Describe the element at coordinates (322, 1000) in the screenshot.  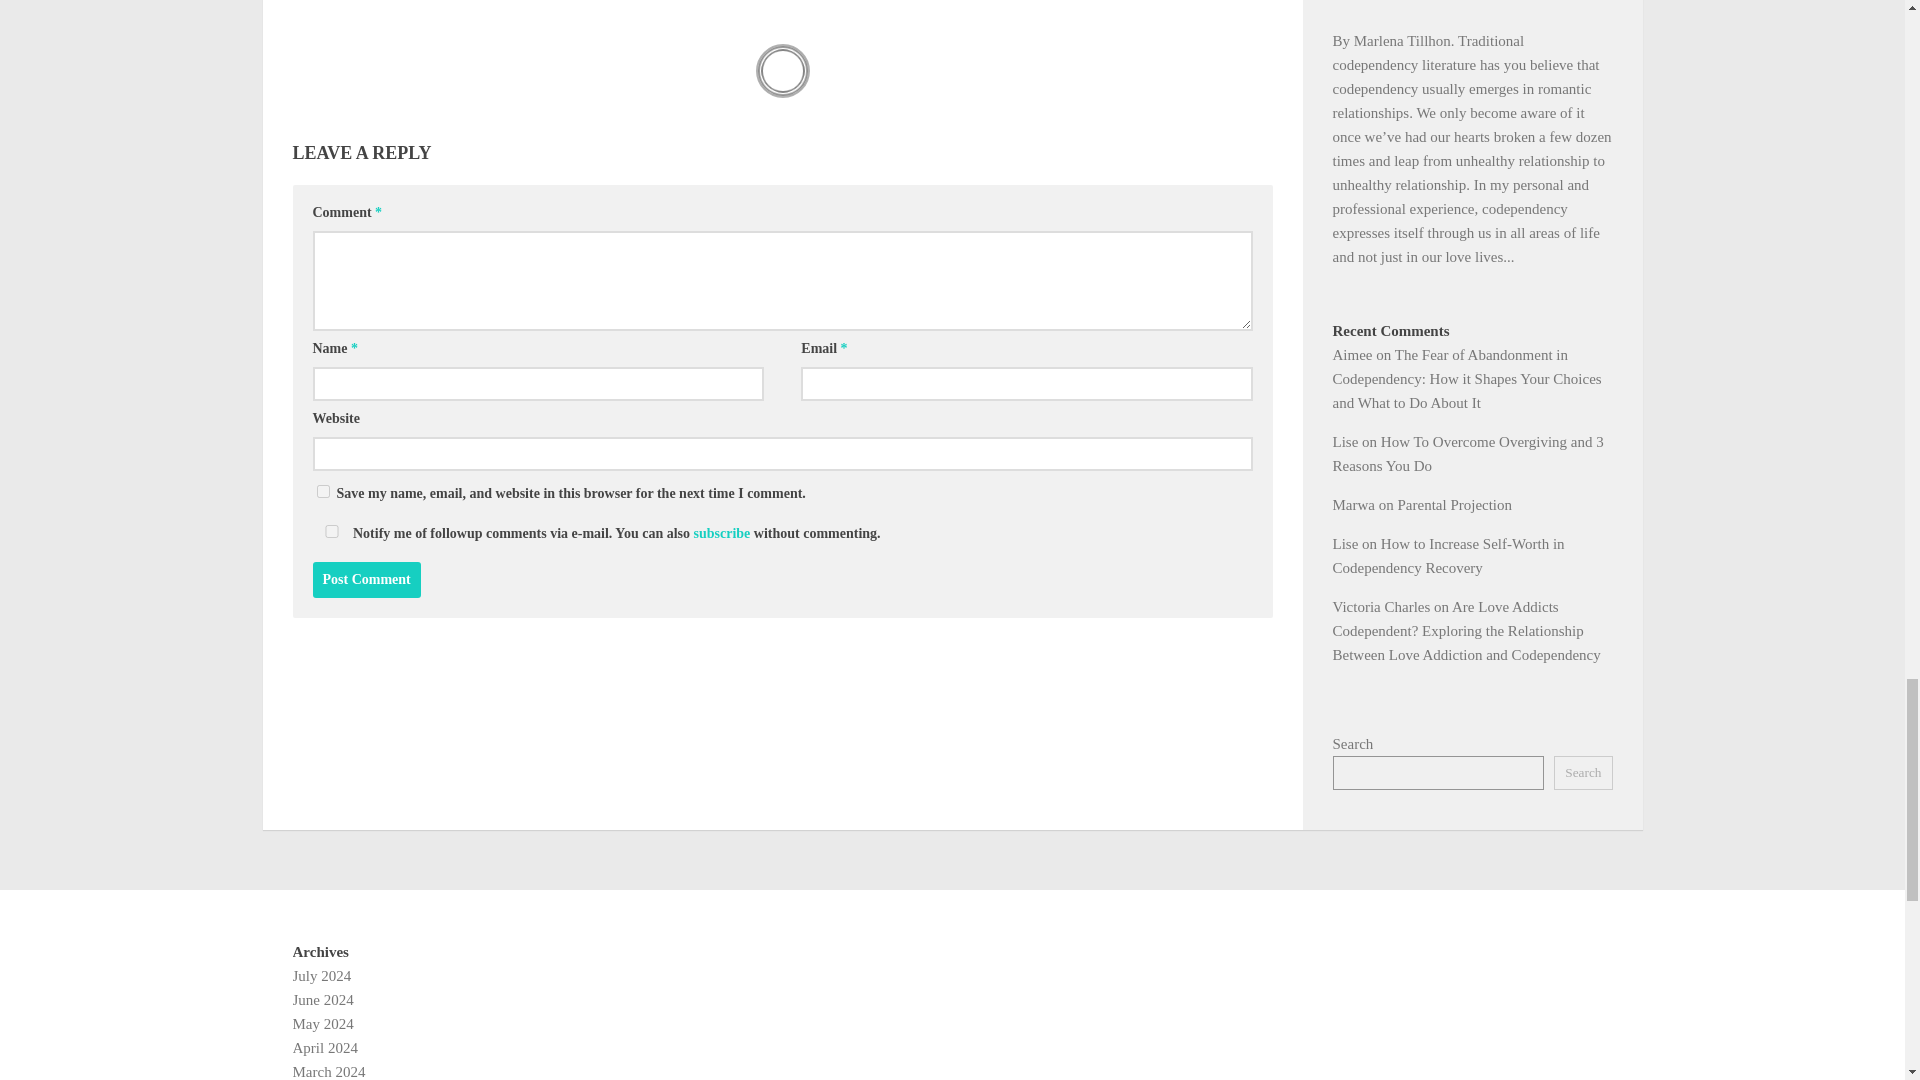
I see `June 2024` at that location.